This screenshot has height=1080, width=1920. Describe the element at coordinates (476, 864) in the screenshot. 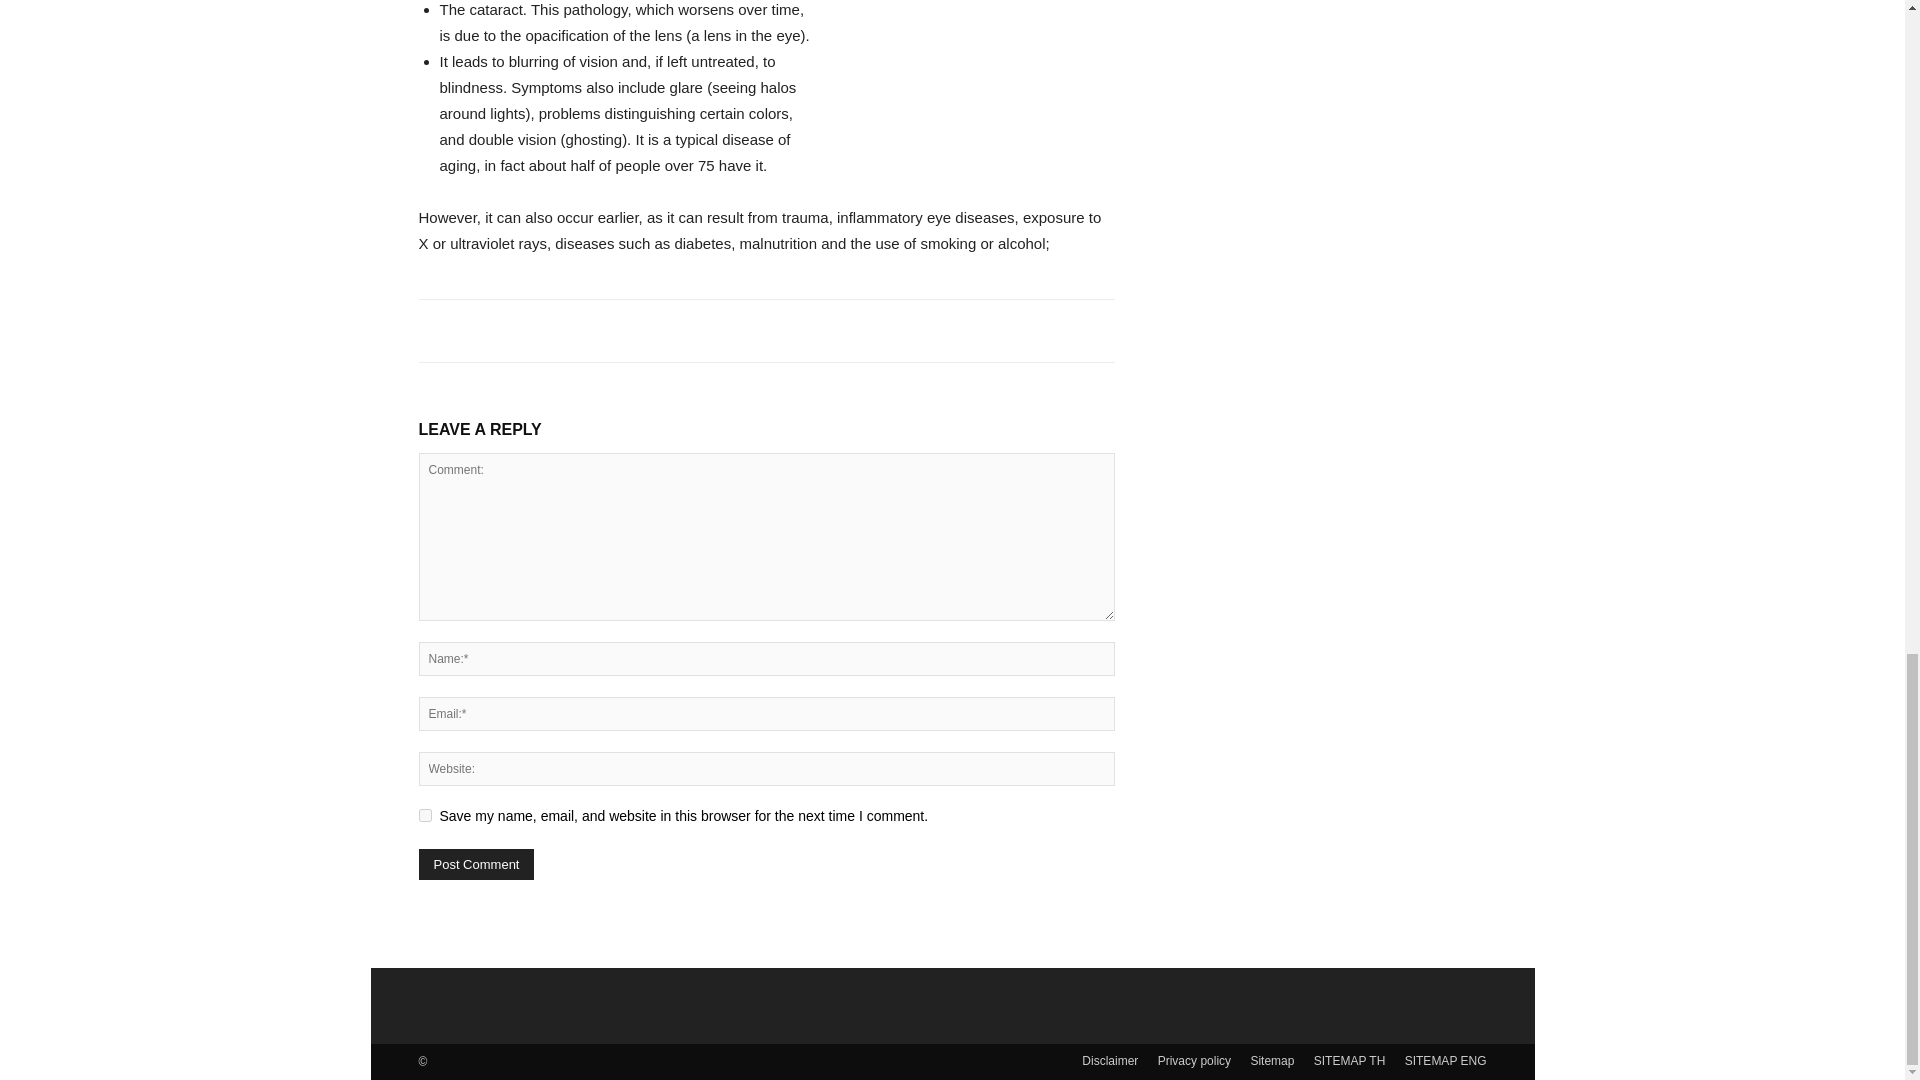

I see `Post Comment` at that location.